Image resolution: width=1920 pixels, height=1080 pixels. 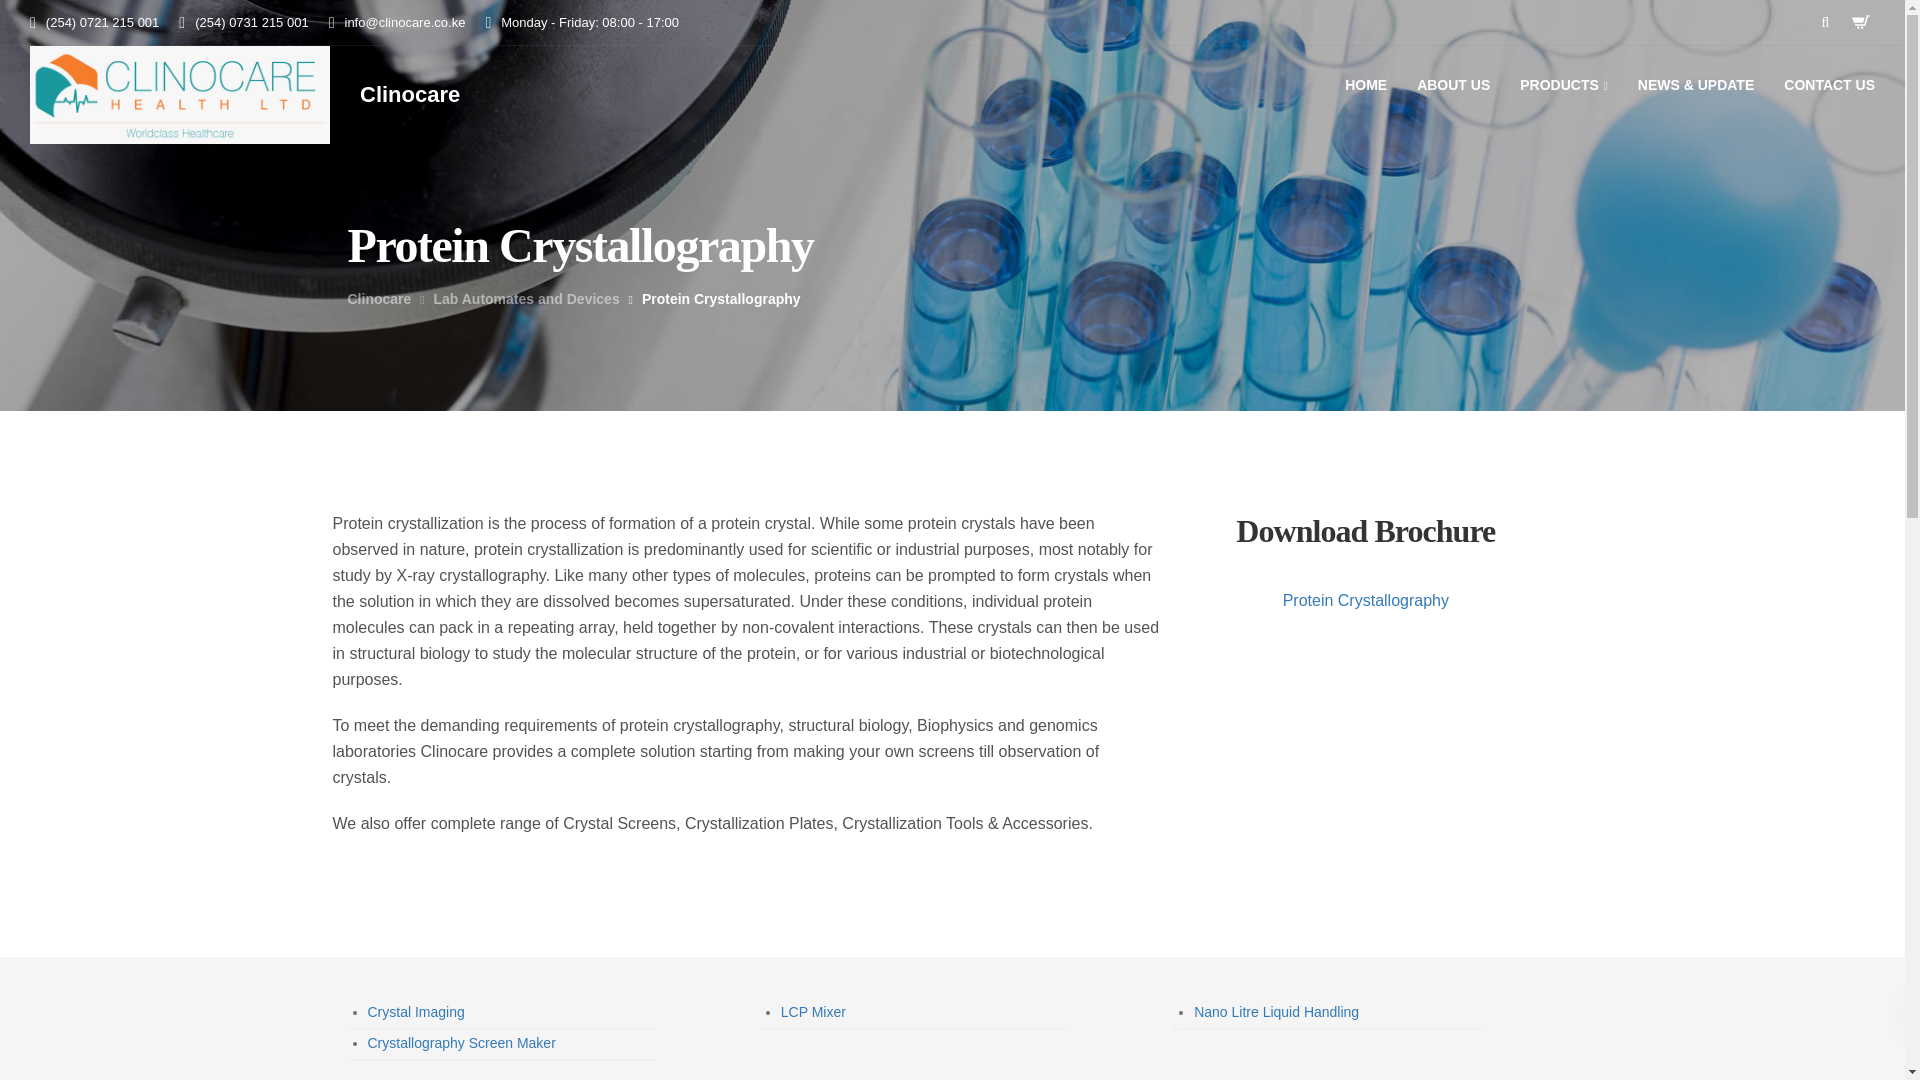 What do you see at coordinates (752, 492) in the screenshot?
I see `Contact us` at bounding box center [752, 492].